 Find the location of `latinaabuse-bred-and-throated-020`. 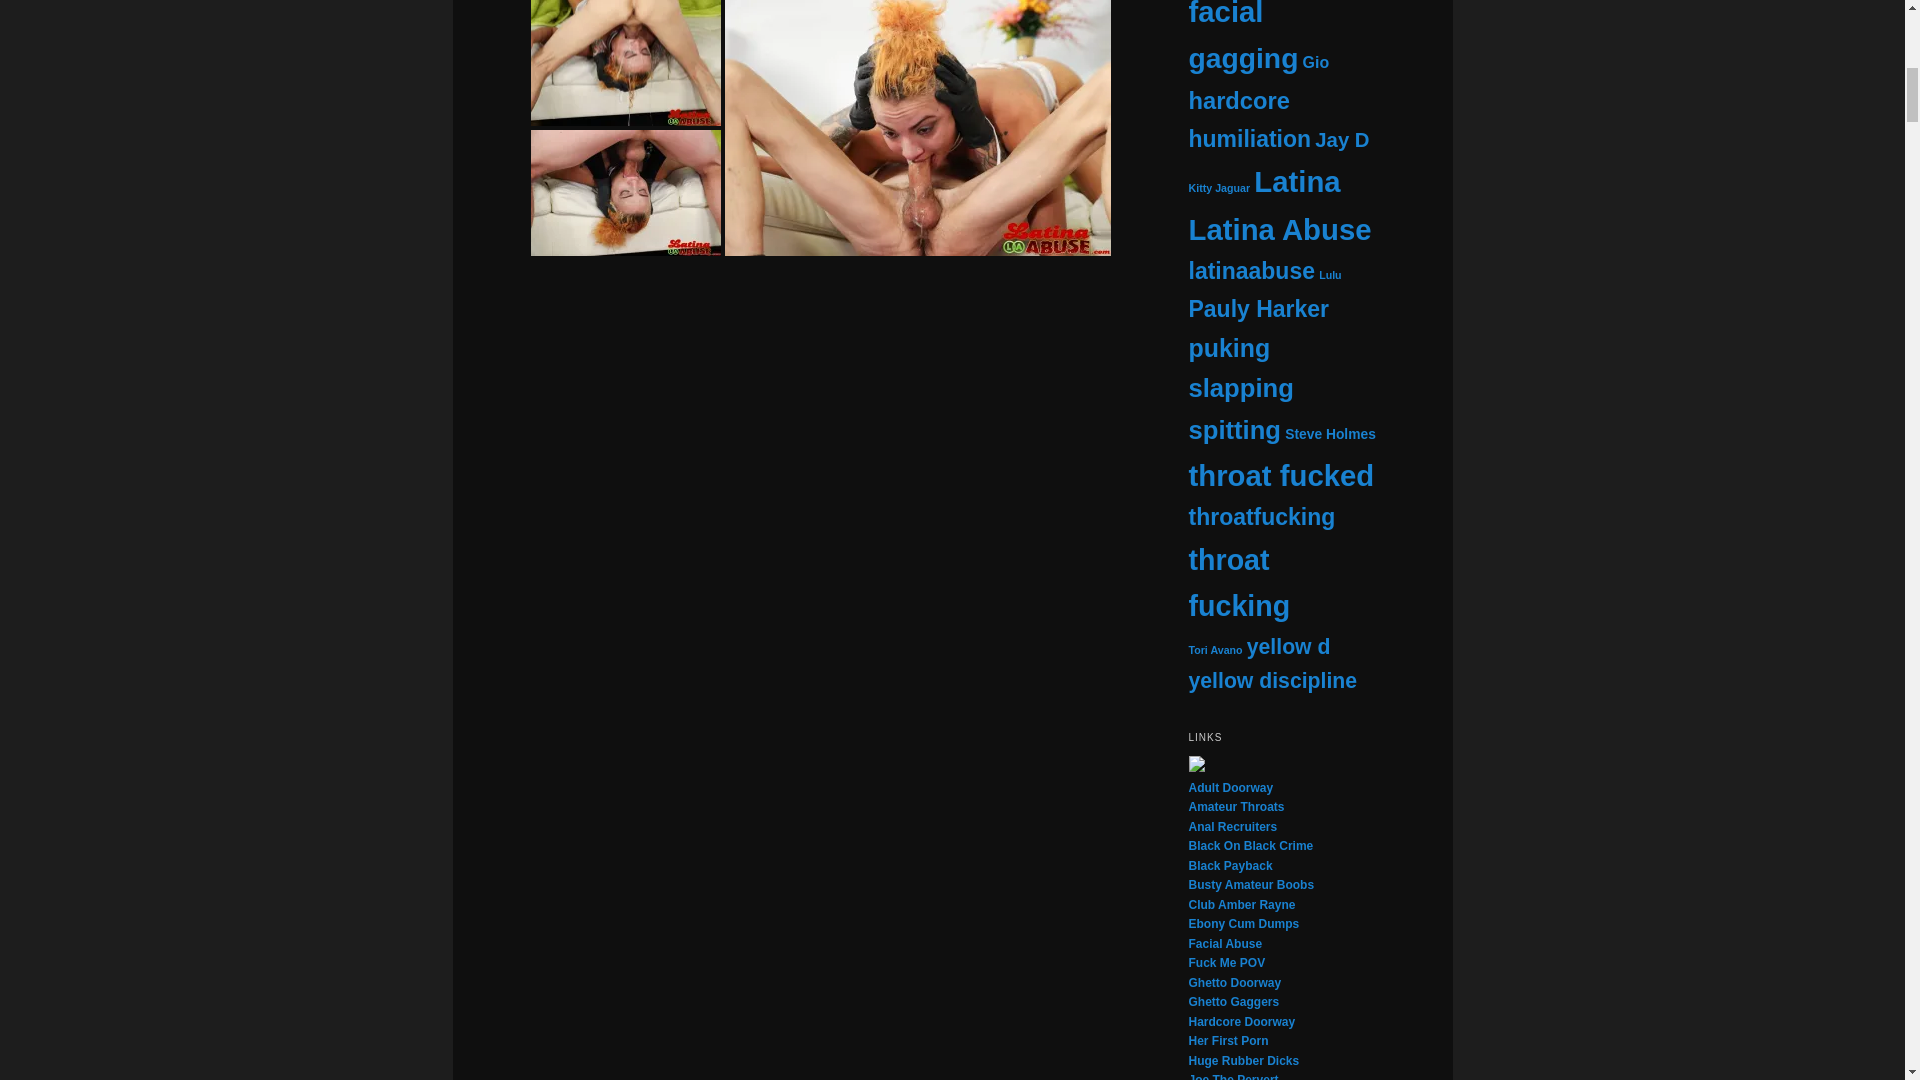

latinaabuse-bred-and-throated-020 is located at coordinates (624, 63).